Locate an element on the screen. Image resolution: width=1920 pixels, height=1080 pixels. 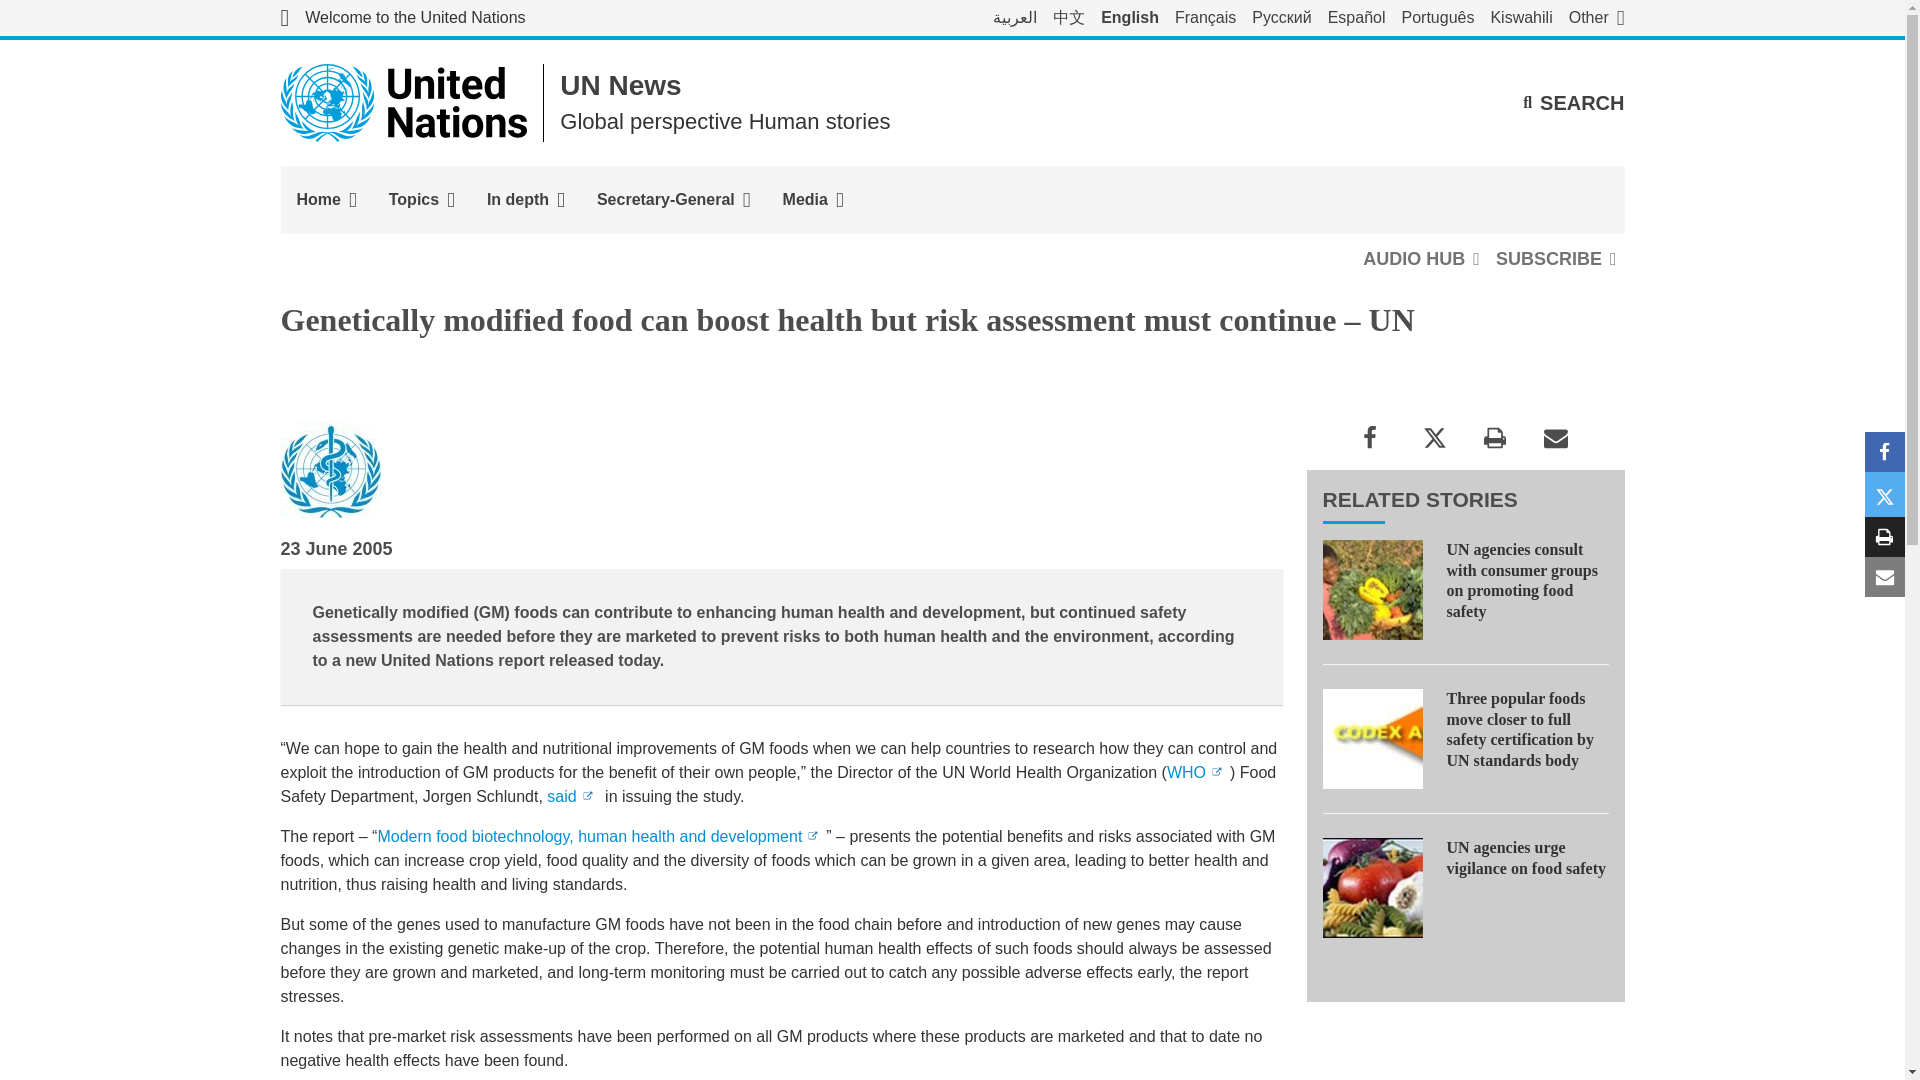
United Nations is located at coordinates (402, 18).